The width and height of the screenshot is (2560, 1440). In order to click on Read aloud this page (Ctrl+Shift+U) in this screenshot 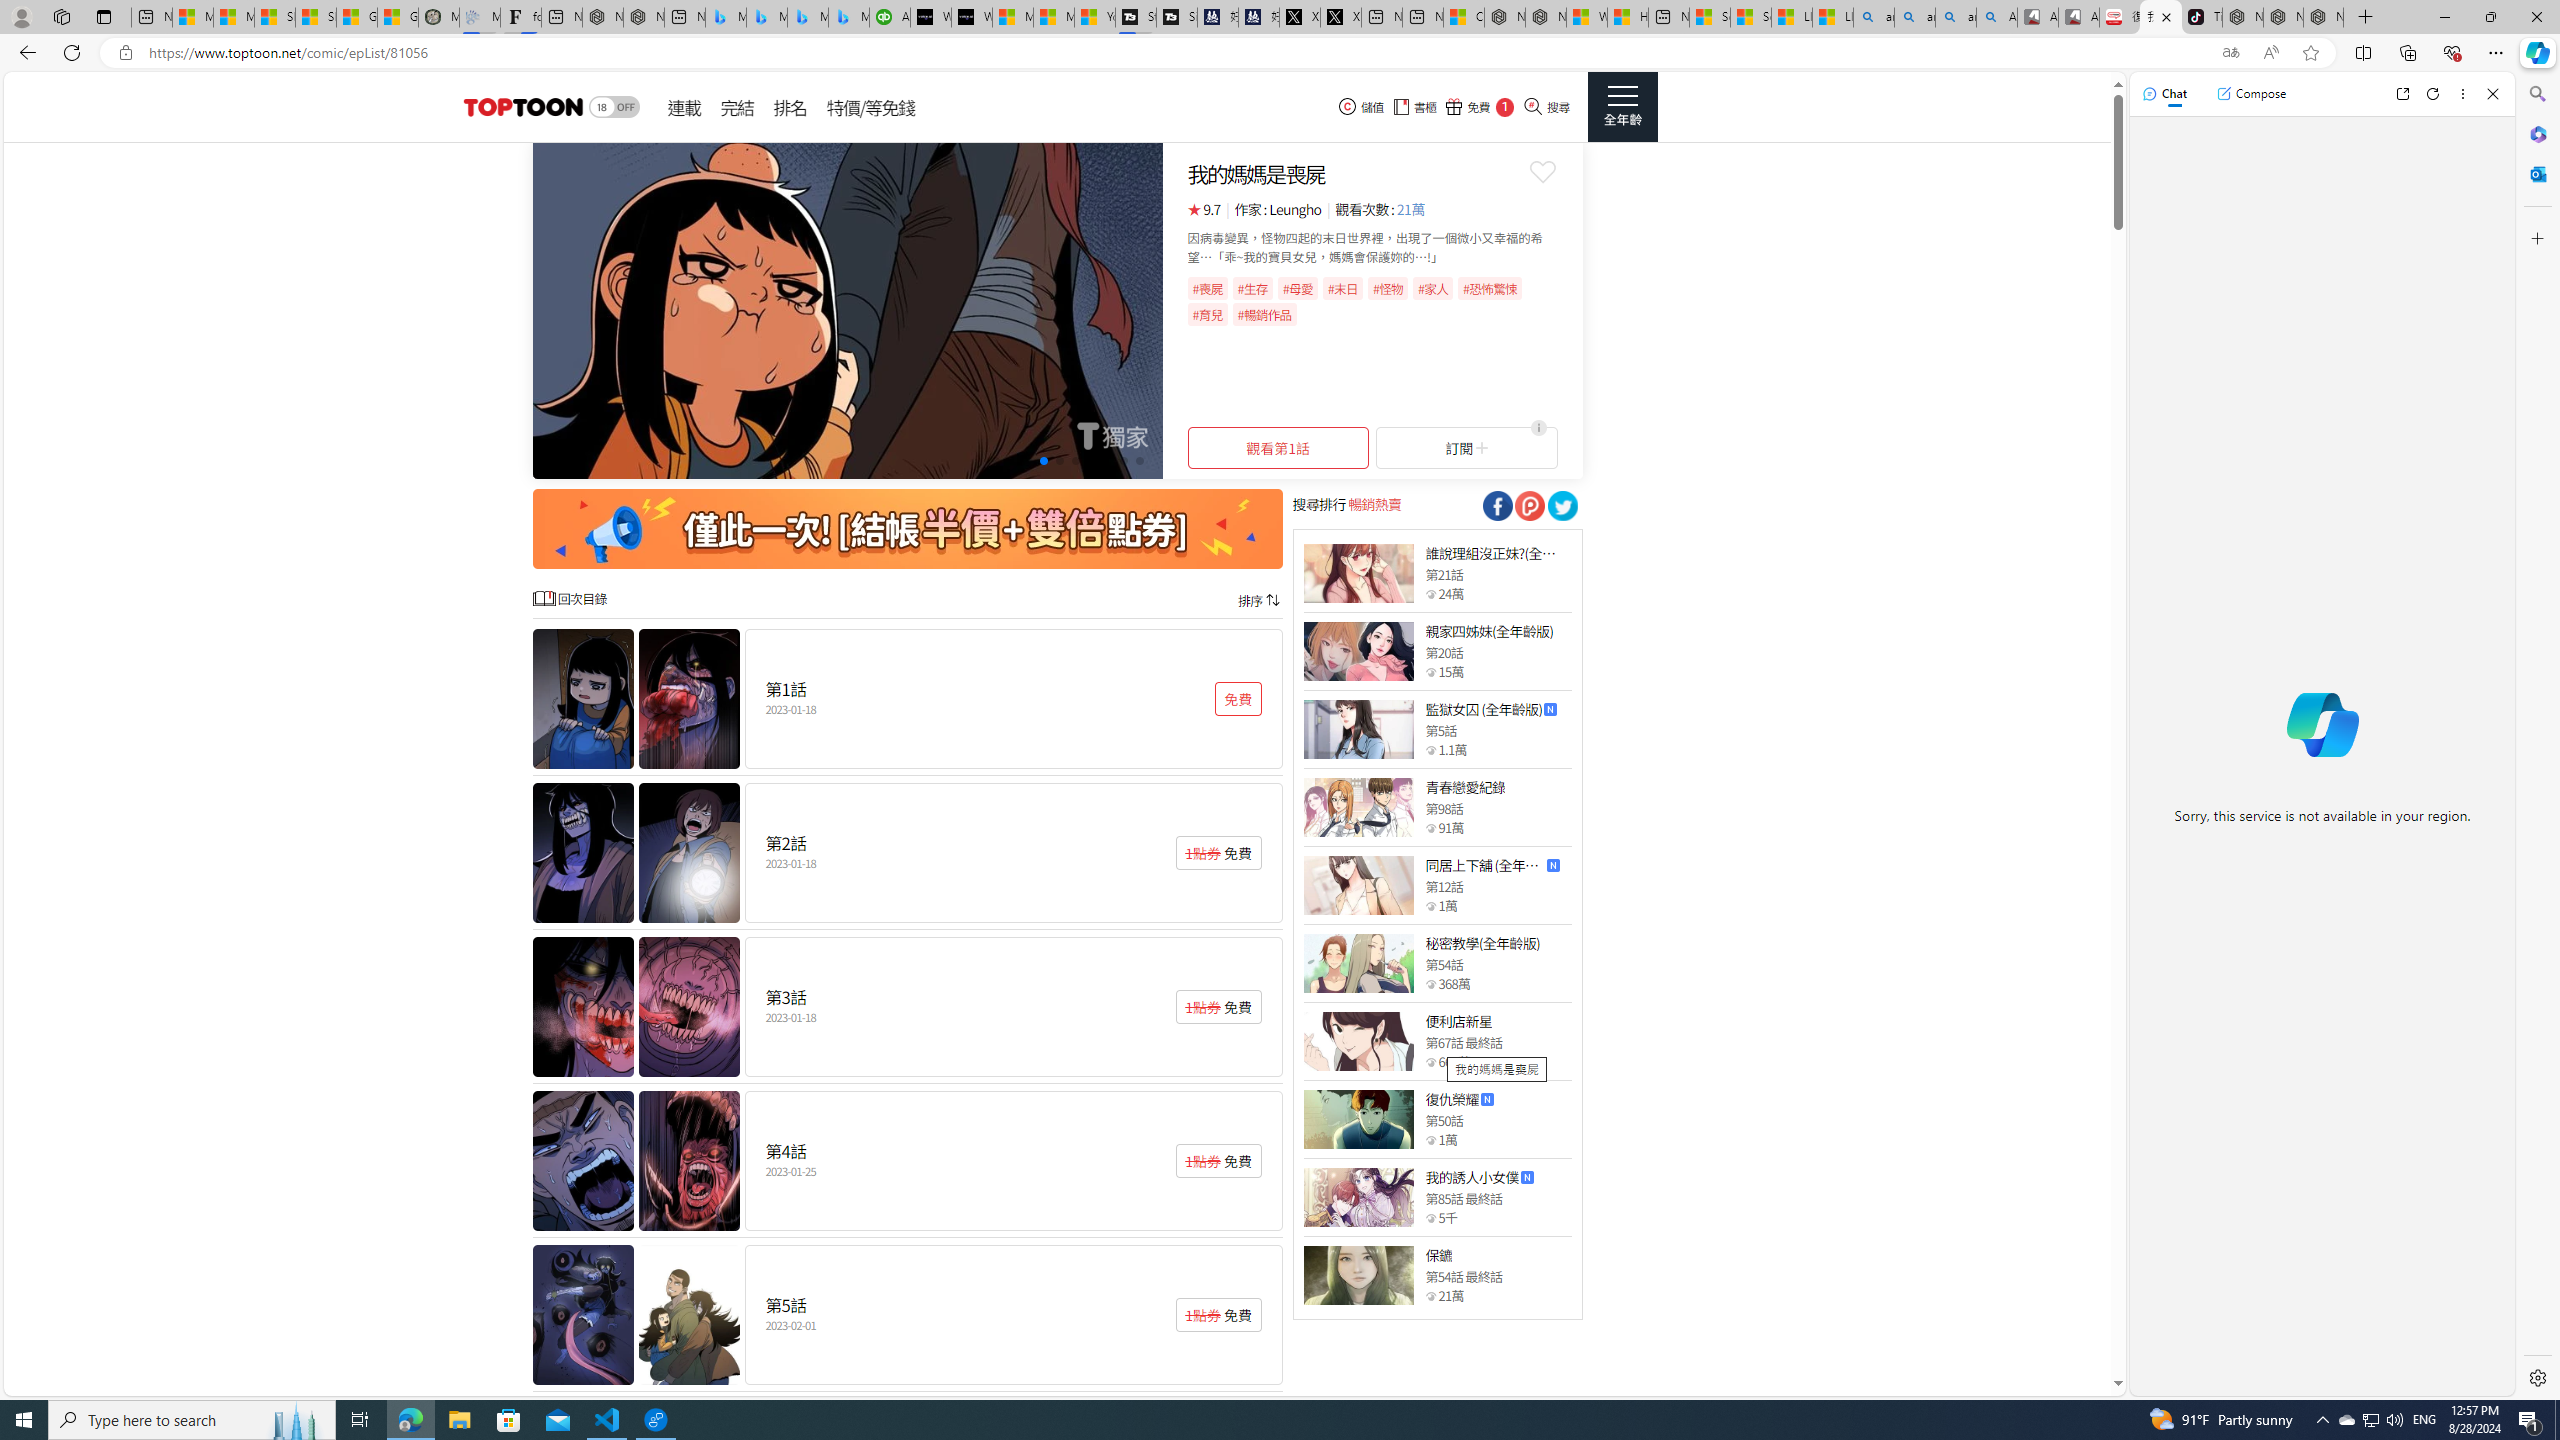, I will do `click(2270, 53)`.